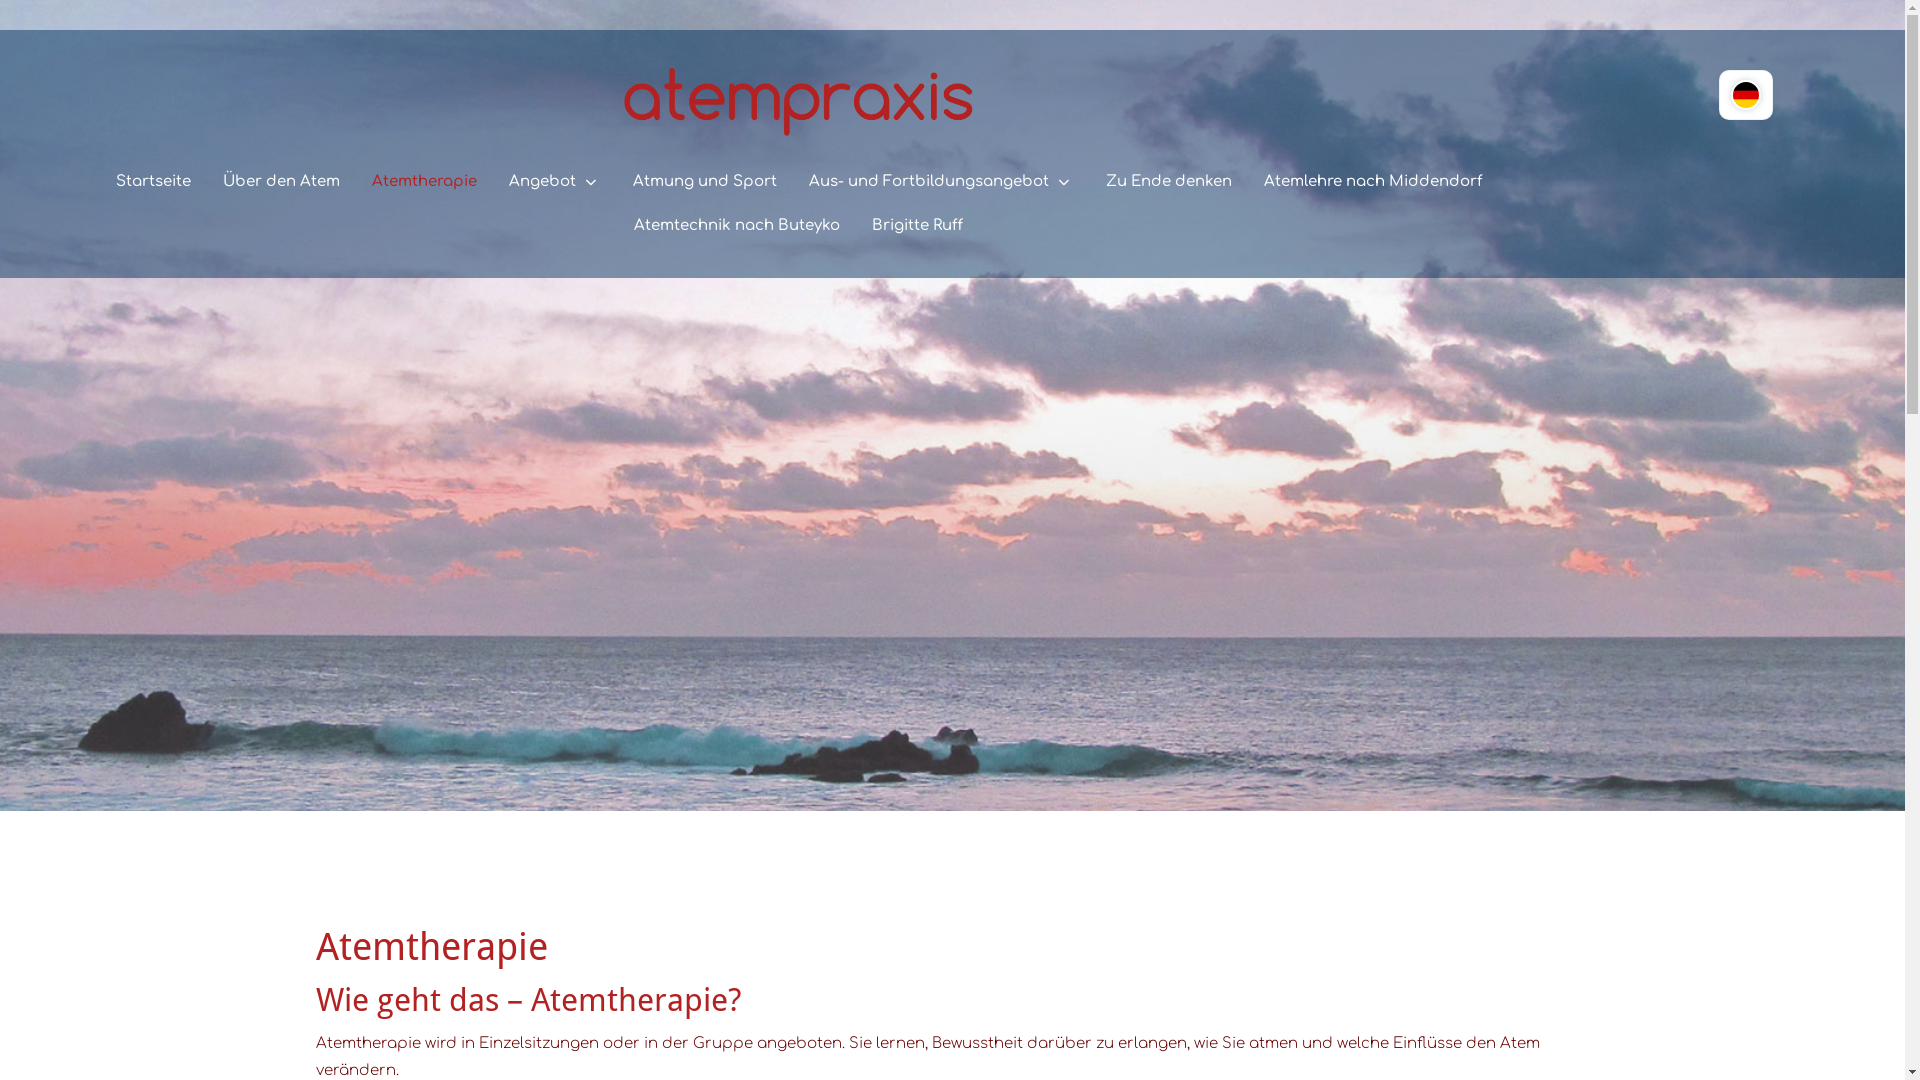 The width and height of the screenshot is (1920, 1080). Describe the element at coordinates (1373, 182) in the screenshot. I see `Atemlehre nach Middendorf` at that location.